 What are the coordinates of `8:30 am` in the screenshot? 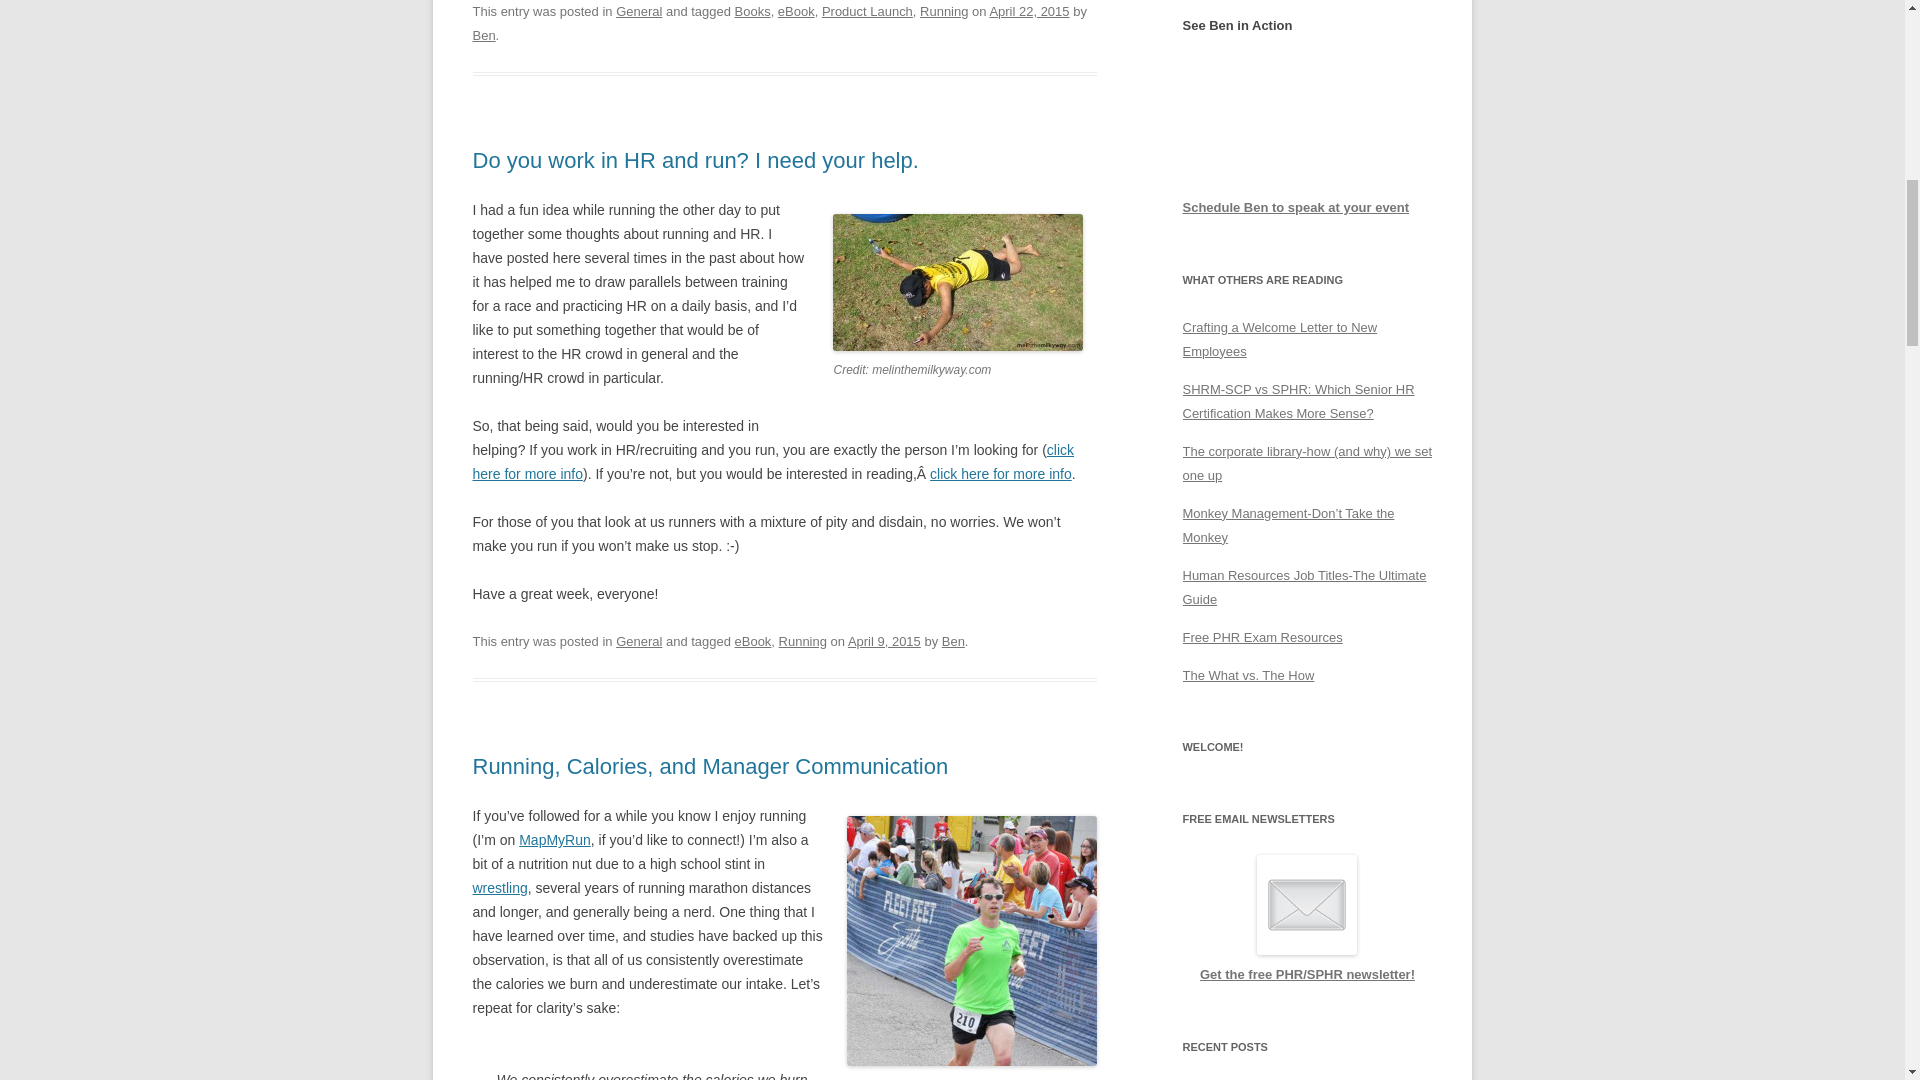 It's located at (884, 641).